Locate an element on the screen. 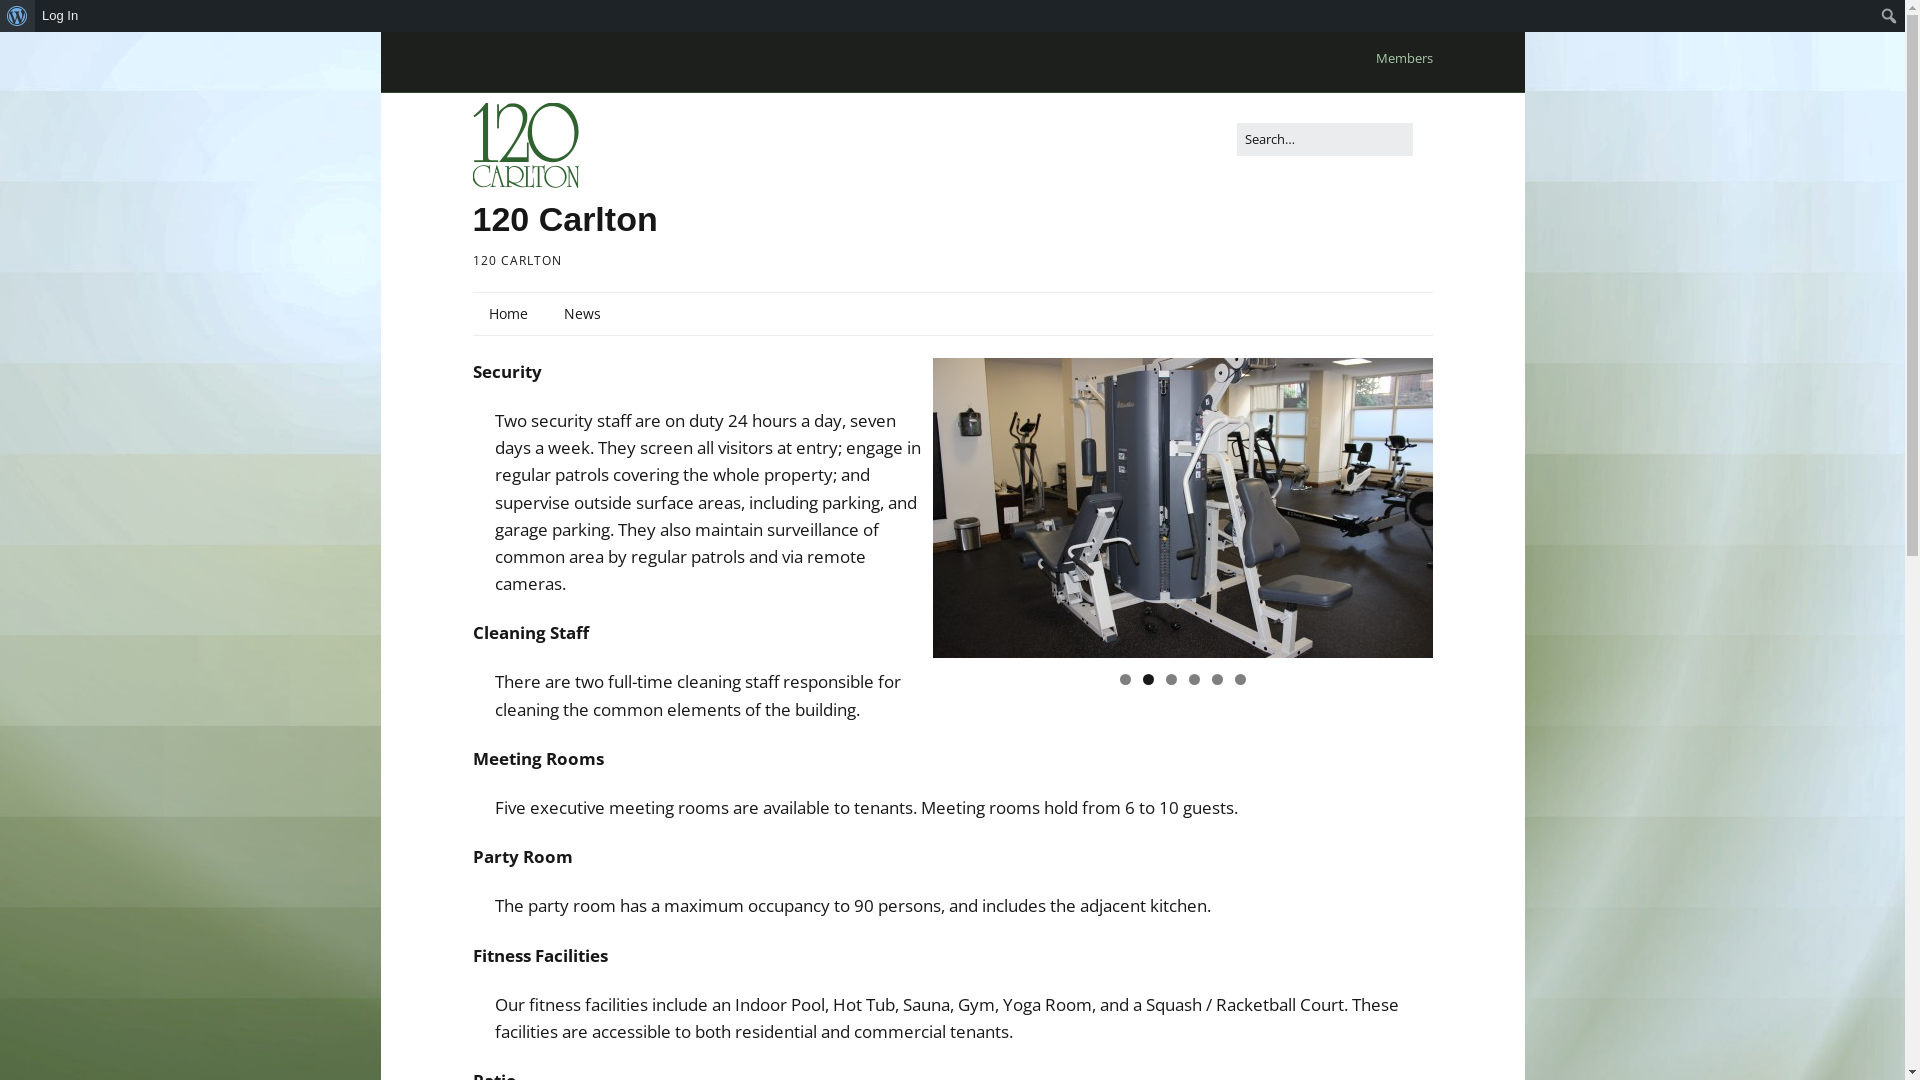 This screenshot has height=1080, width=1920. 3 is located at coordinates (1172, 680).